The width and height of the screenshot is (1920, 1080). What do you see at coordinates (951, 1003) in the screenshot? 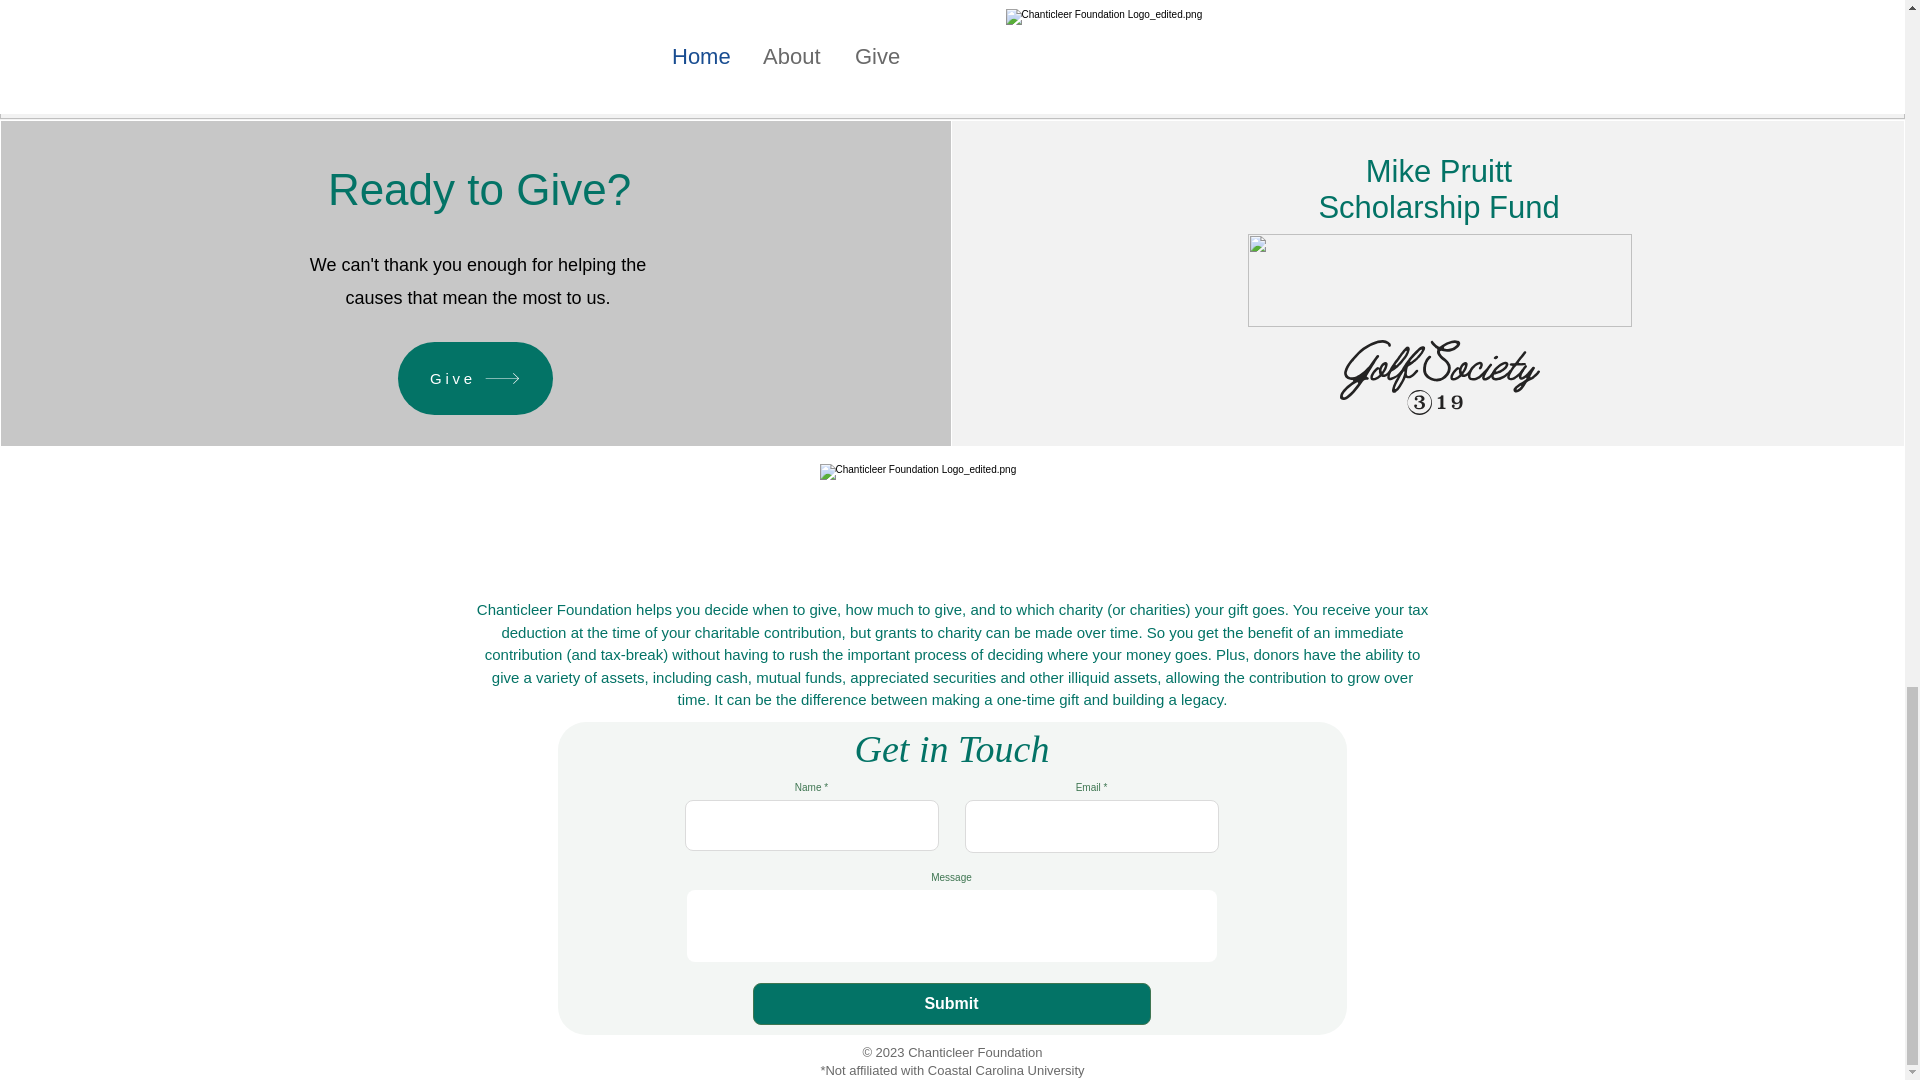
I see `Submit` at bounding box center [951, 1003].